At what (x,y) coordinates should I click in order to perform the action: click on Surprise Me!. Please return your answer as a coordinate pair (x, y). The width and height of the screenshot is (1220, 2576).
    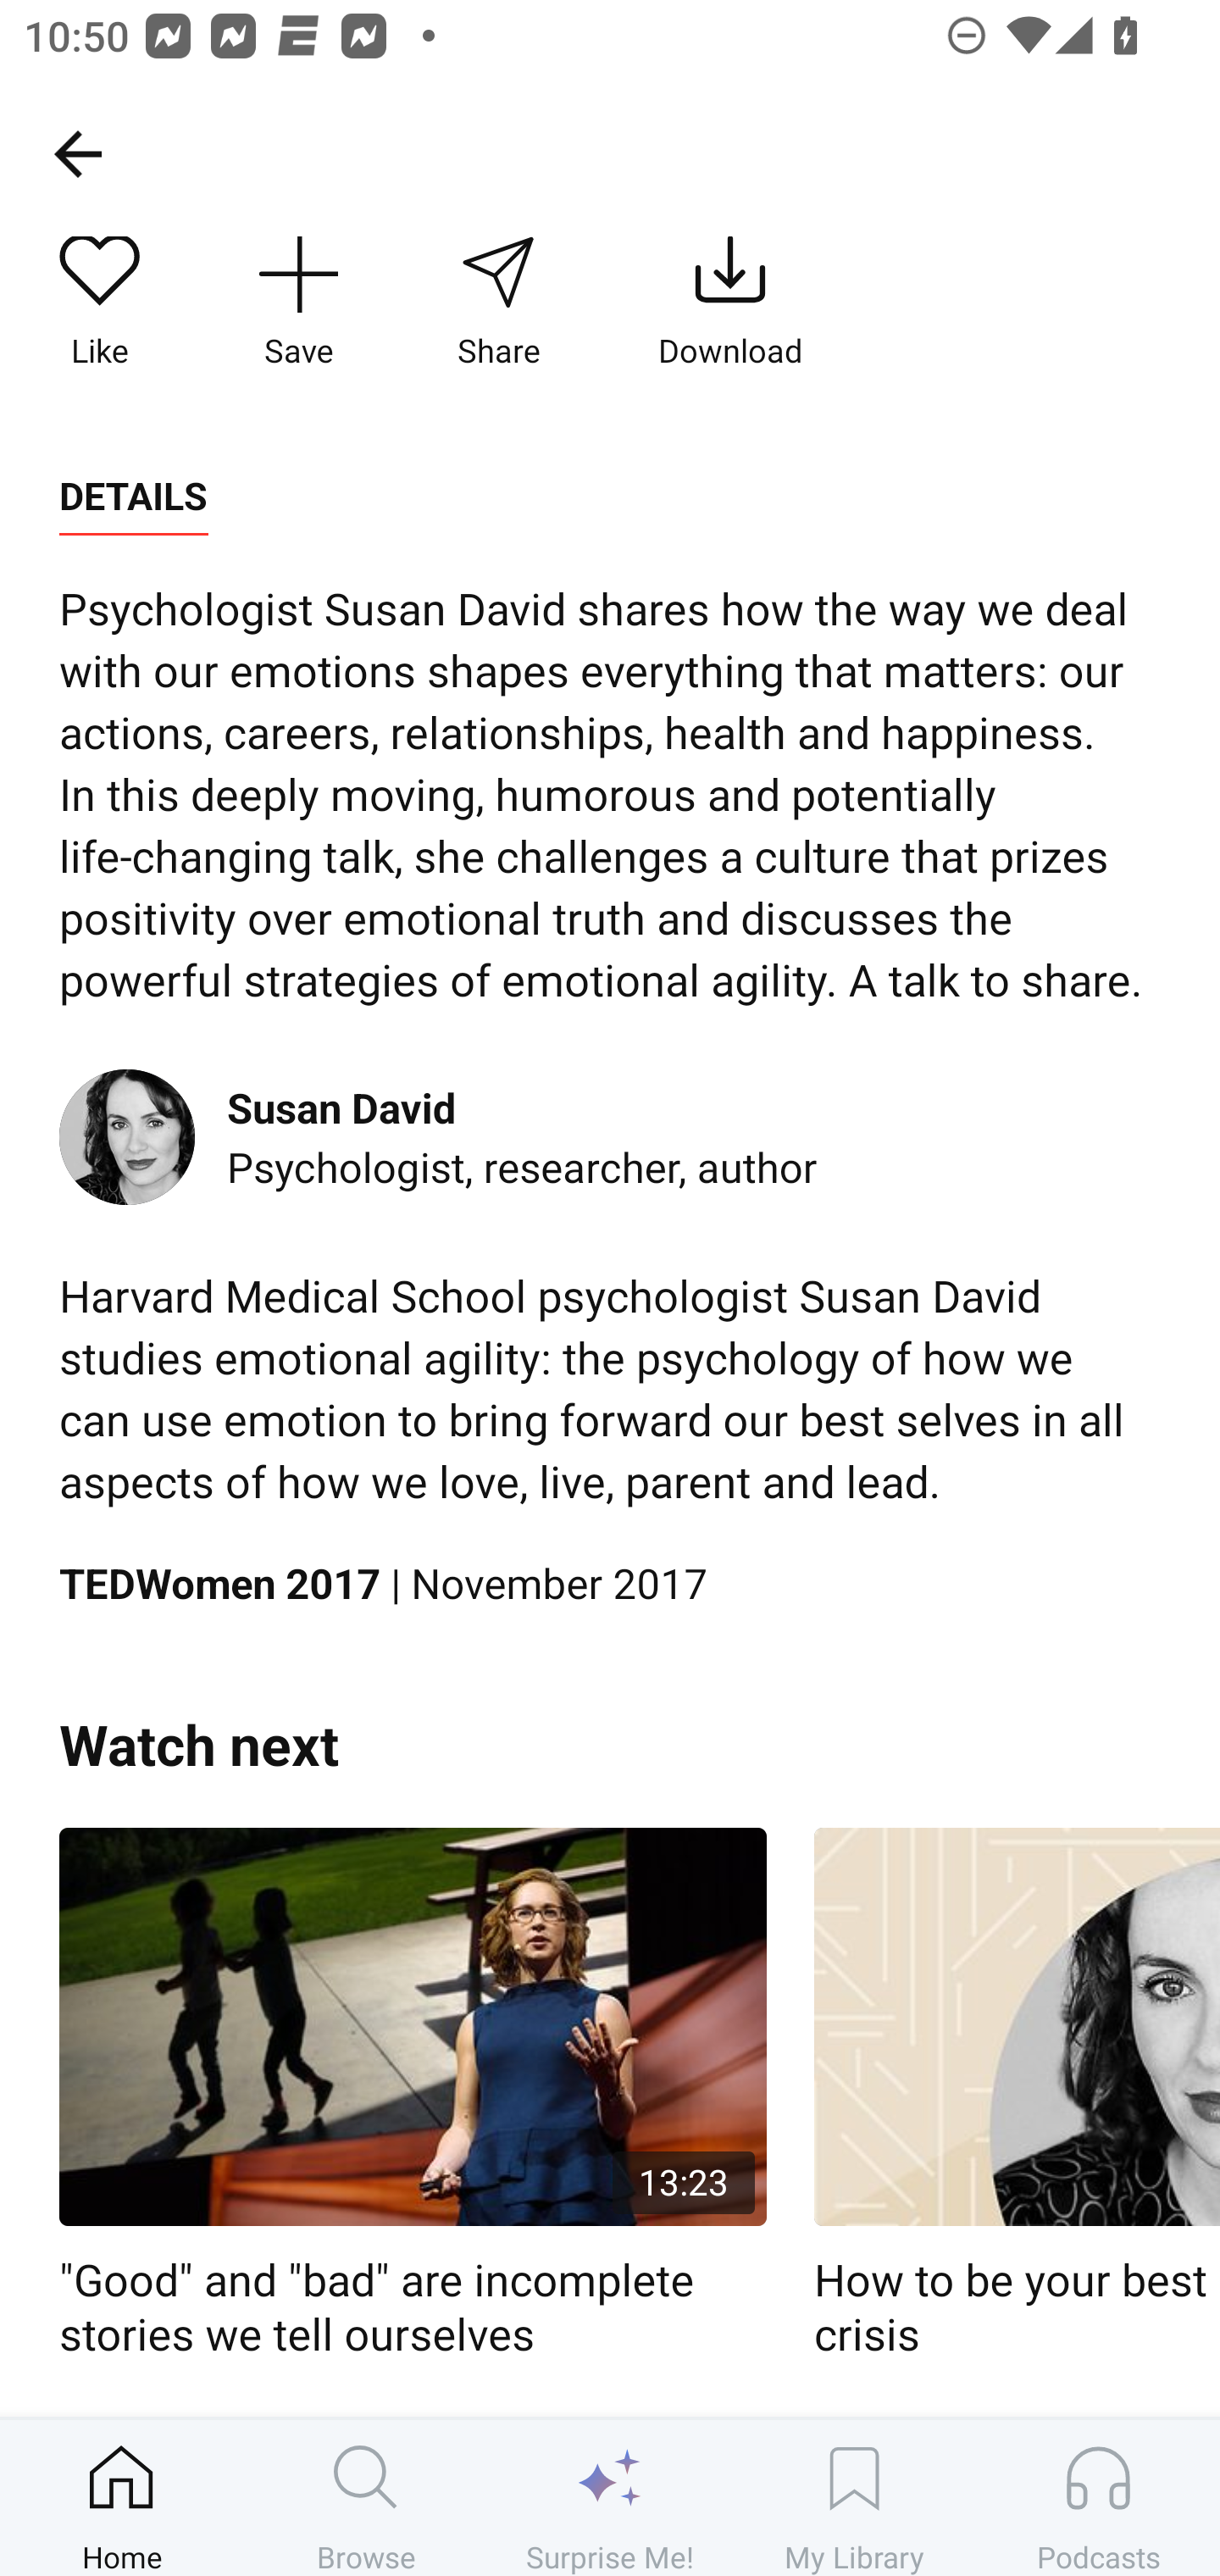
    Looking at the image, I should click on (610, 2497).